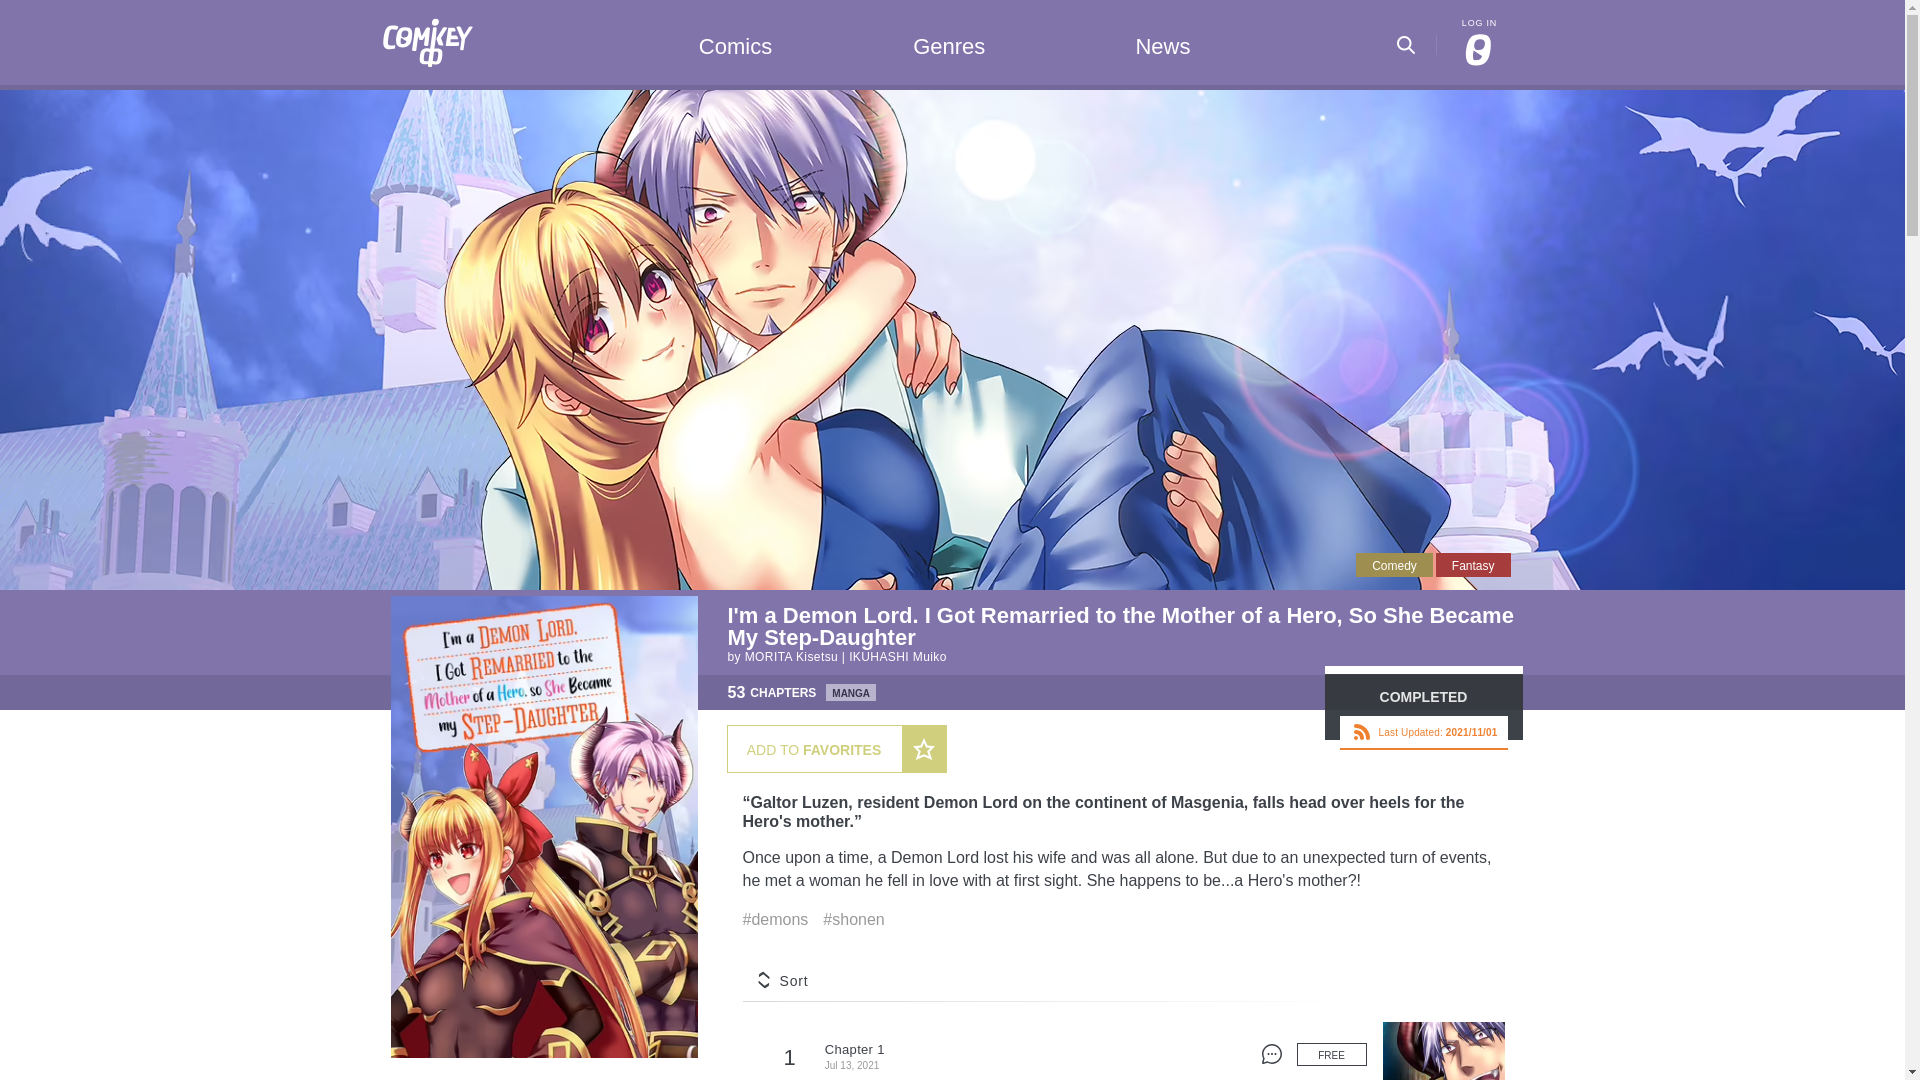  Describe the element at coordinates (1162, 44) in the screenshot. I see `News` at that location.